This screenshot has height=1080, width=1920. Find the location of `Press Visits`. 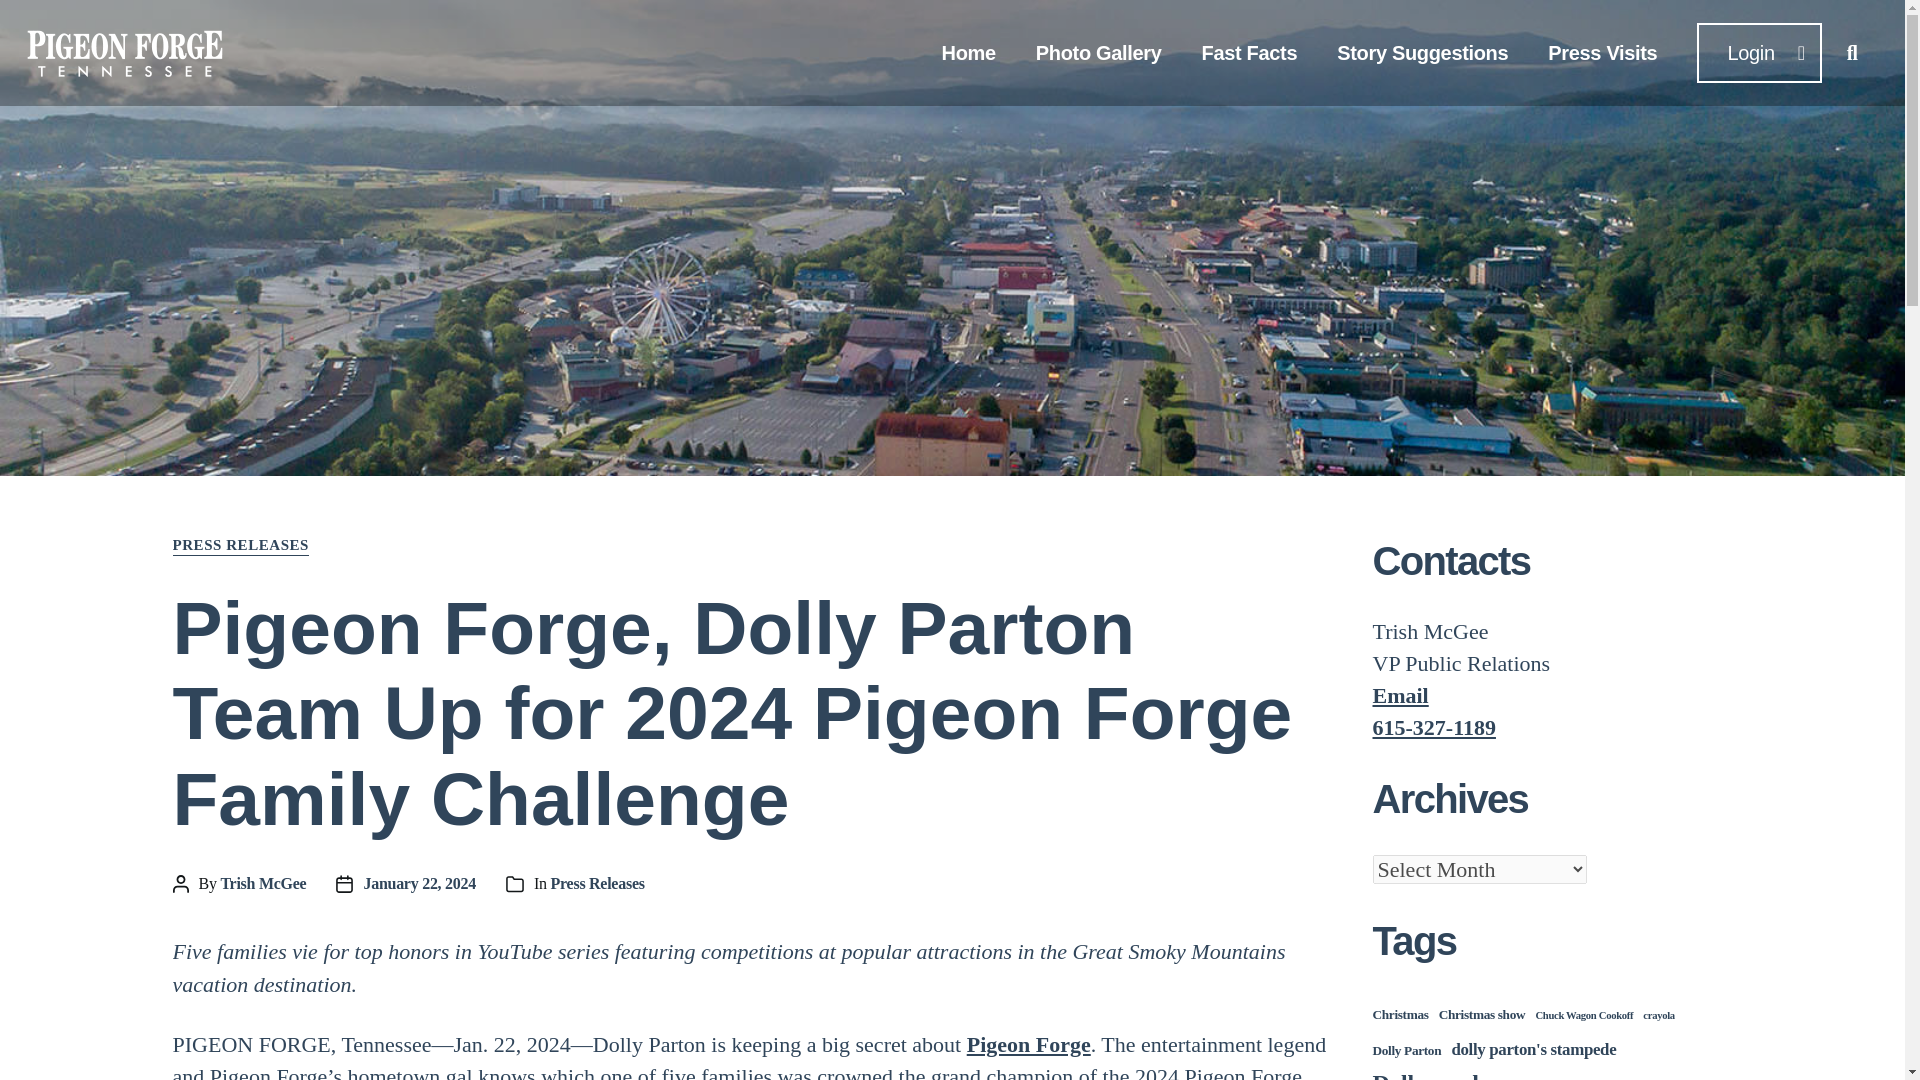

Press Visits is located at coordinates (1602, 52).